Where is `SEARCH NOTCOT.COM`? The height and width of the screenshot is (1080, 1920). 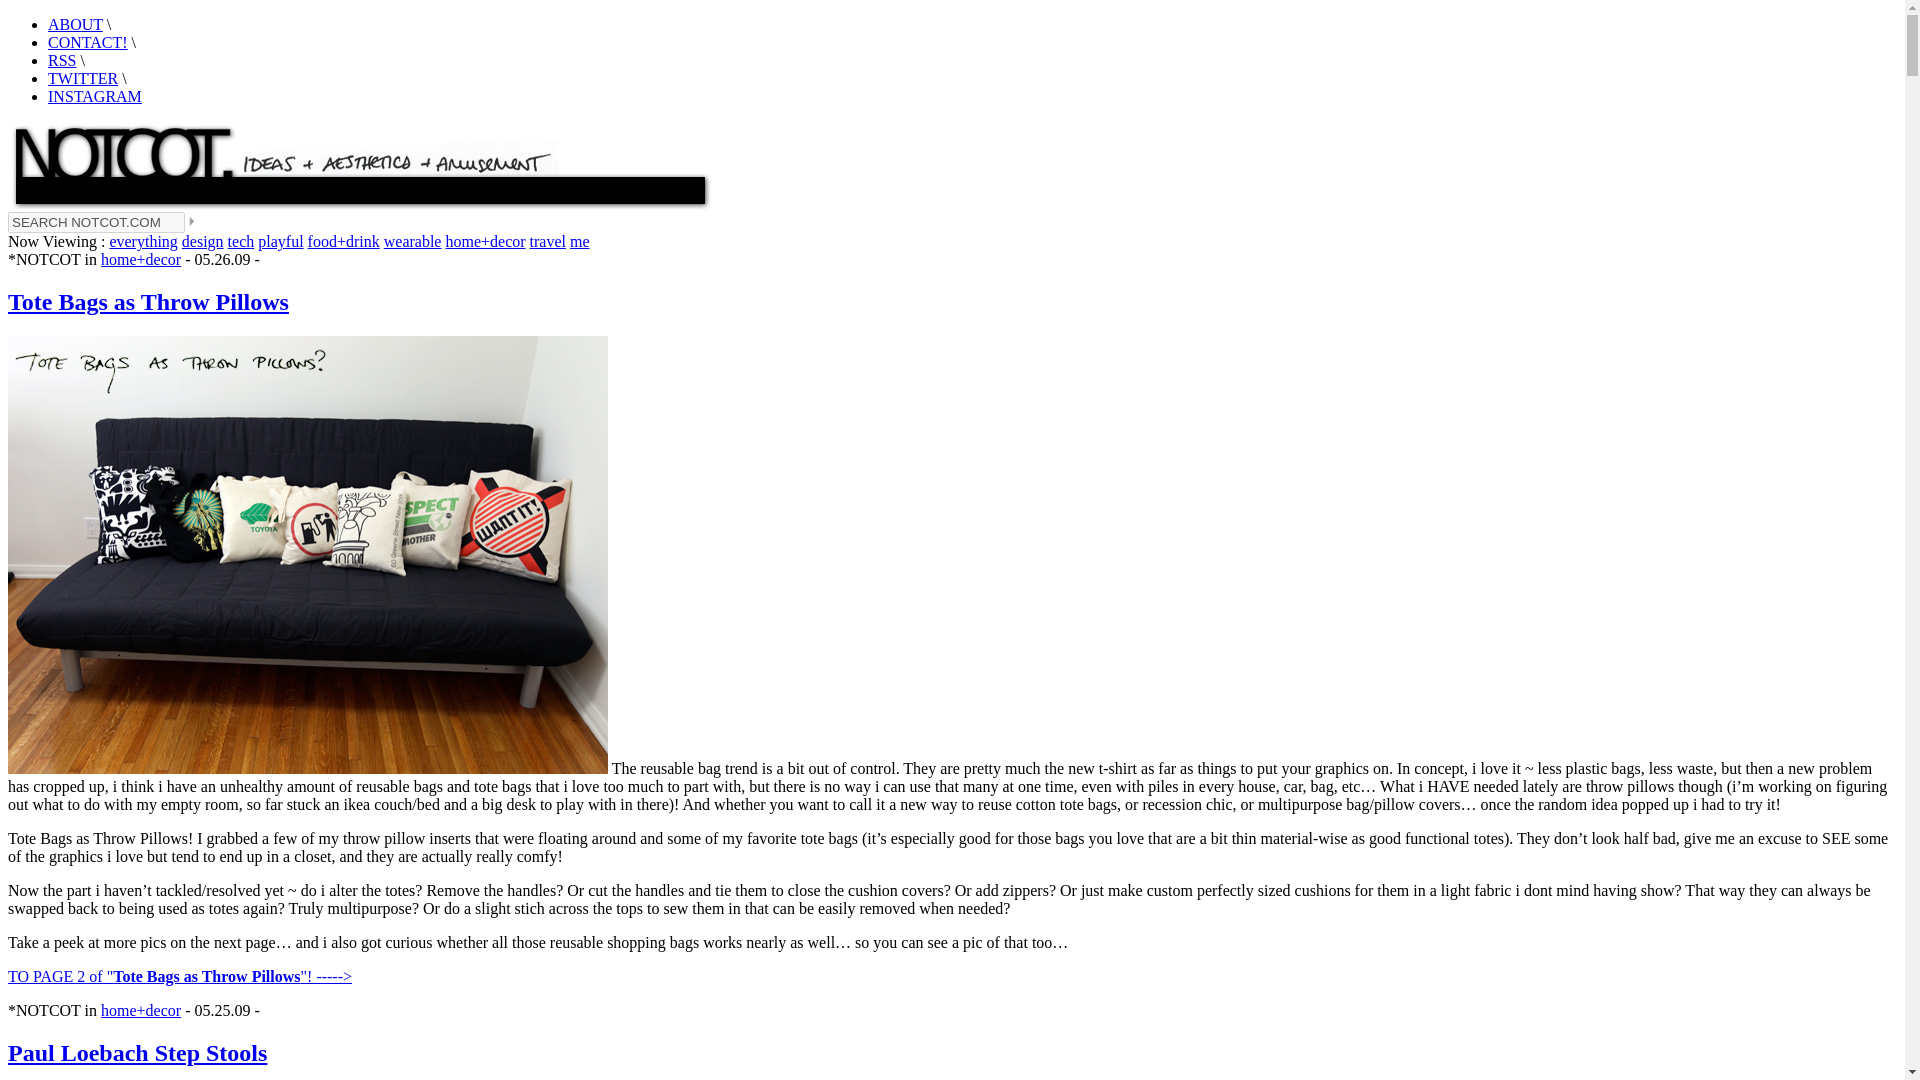 SEARCH NOTCOT.COM is located at coordinates (96, 222).